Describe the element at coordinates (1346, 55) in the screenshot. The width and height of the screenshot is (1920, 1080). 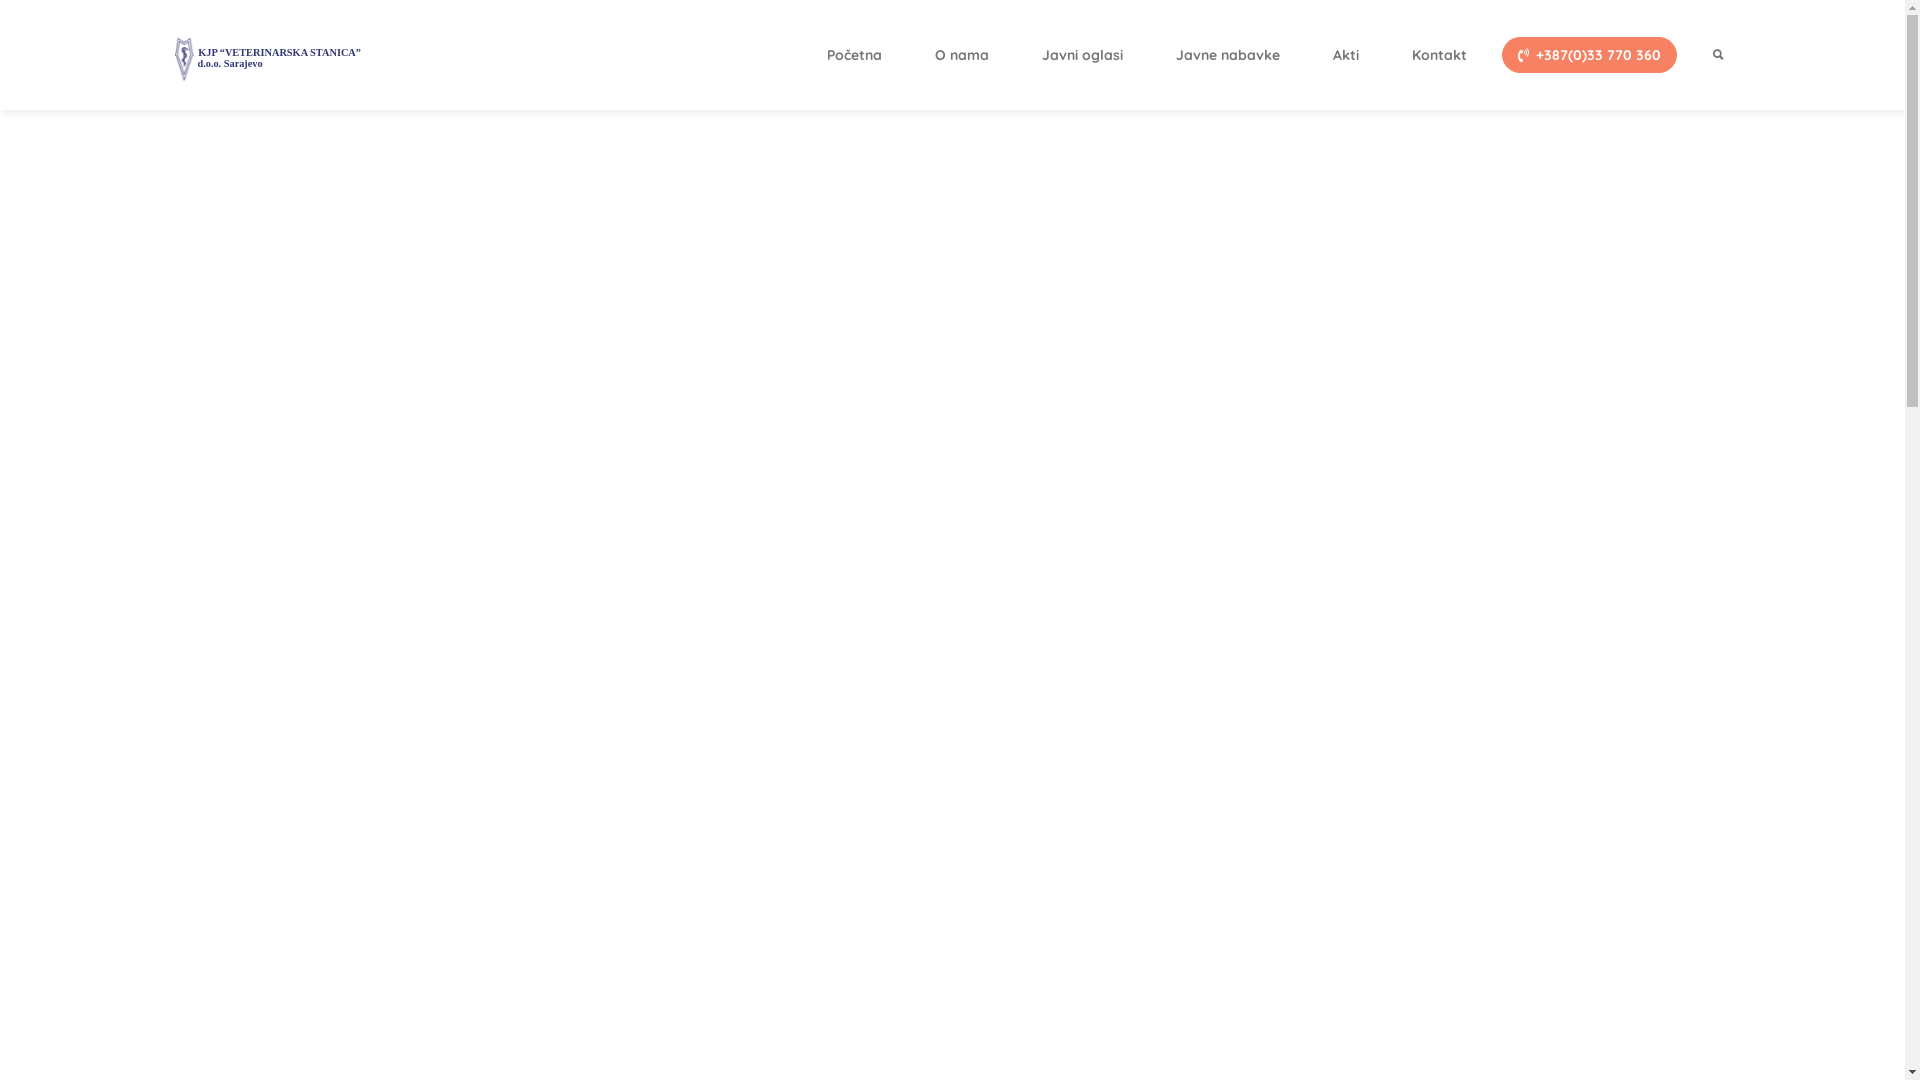
I see `Akti` at that location.